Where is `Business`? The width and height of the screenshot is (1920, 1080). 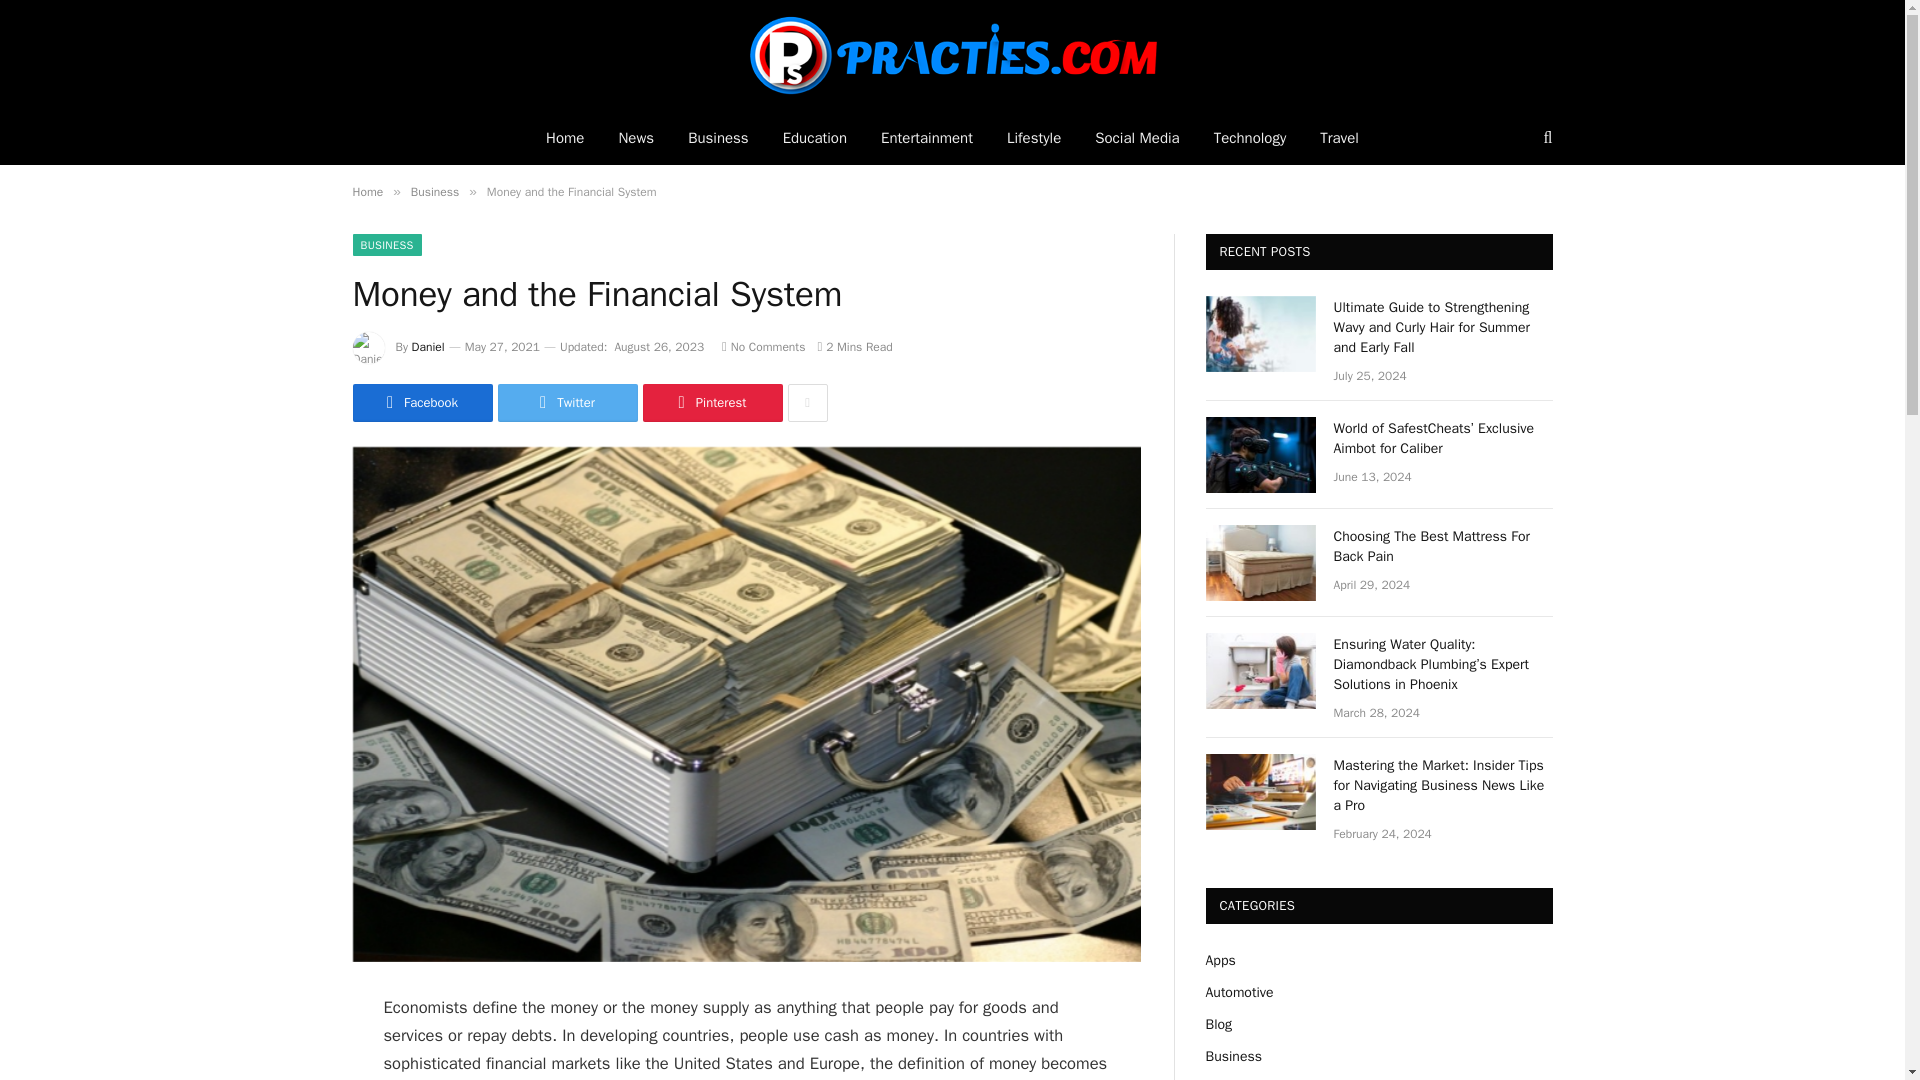 Business is located at coordinates (434, 191).